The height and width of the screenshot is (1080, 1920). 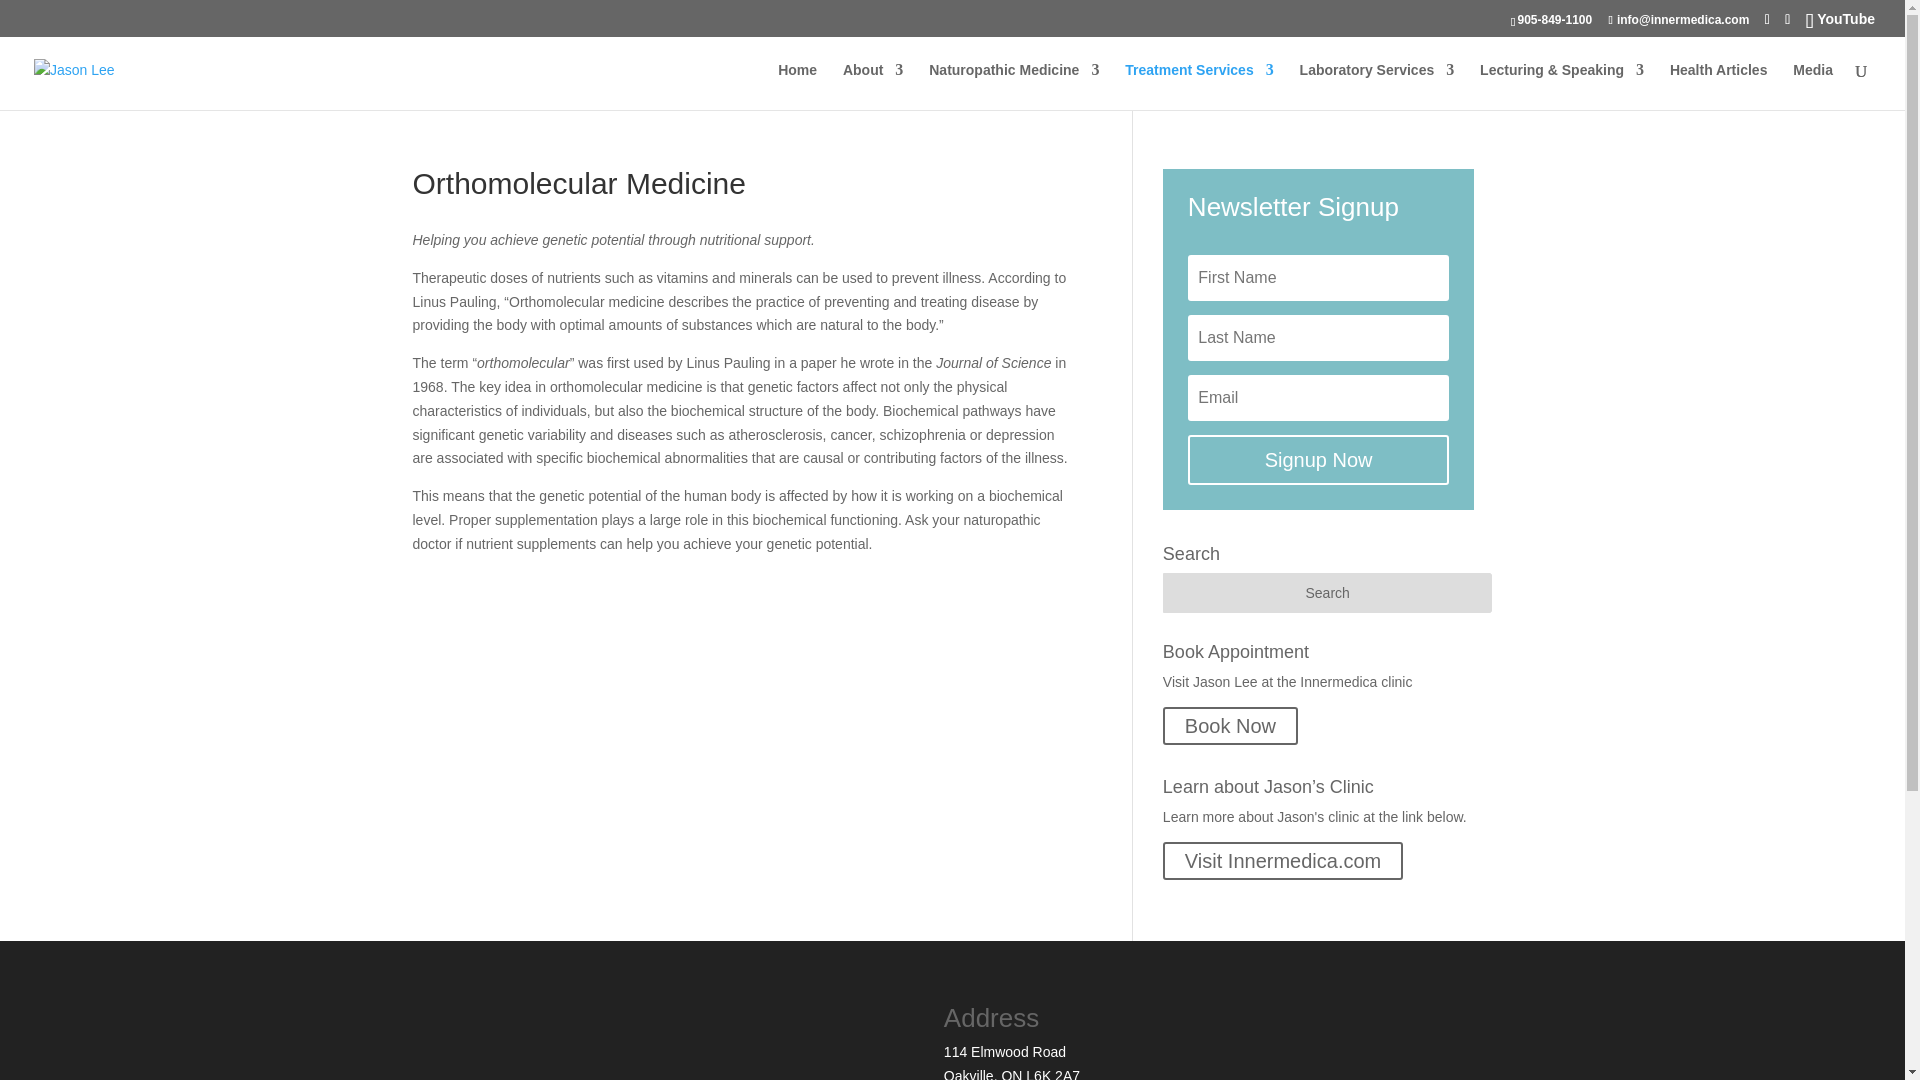 What do you see at coordinates (1328, 593) in the screenshot?
I see `Search` at bounding box center [1328, 593].